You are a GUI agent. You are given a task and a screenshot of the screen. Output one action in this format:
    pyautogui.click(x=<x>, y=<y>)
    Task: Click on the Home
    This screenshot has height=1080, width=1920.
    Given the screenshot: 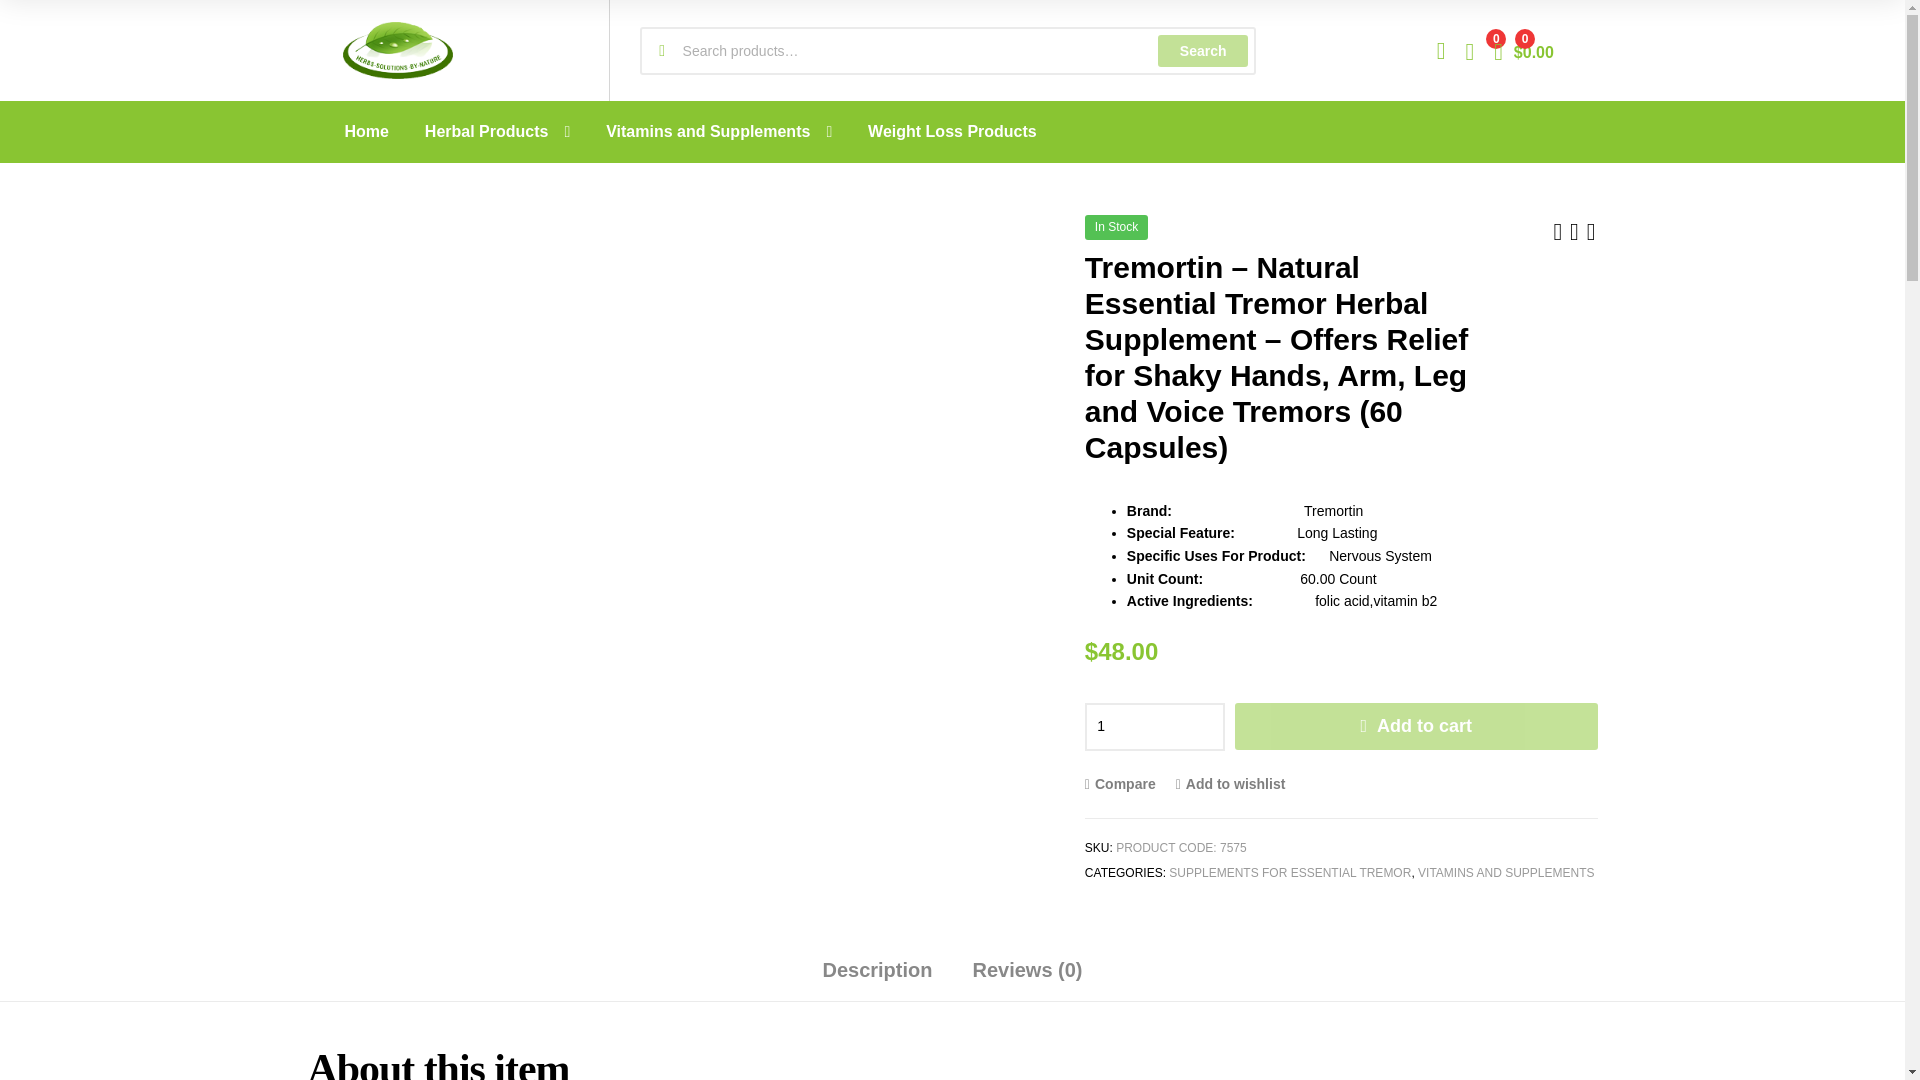 What is the action you would take?
    pyautogui.click(x=366, y=132)
    